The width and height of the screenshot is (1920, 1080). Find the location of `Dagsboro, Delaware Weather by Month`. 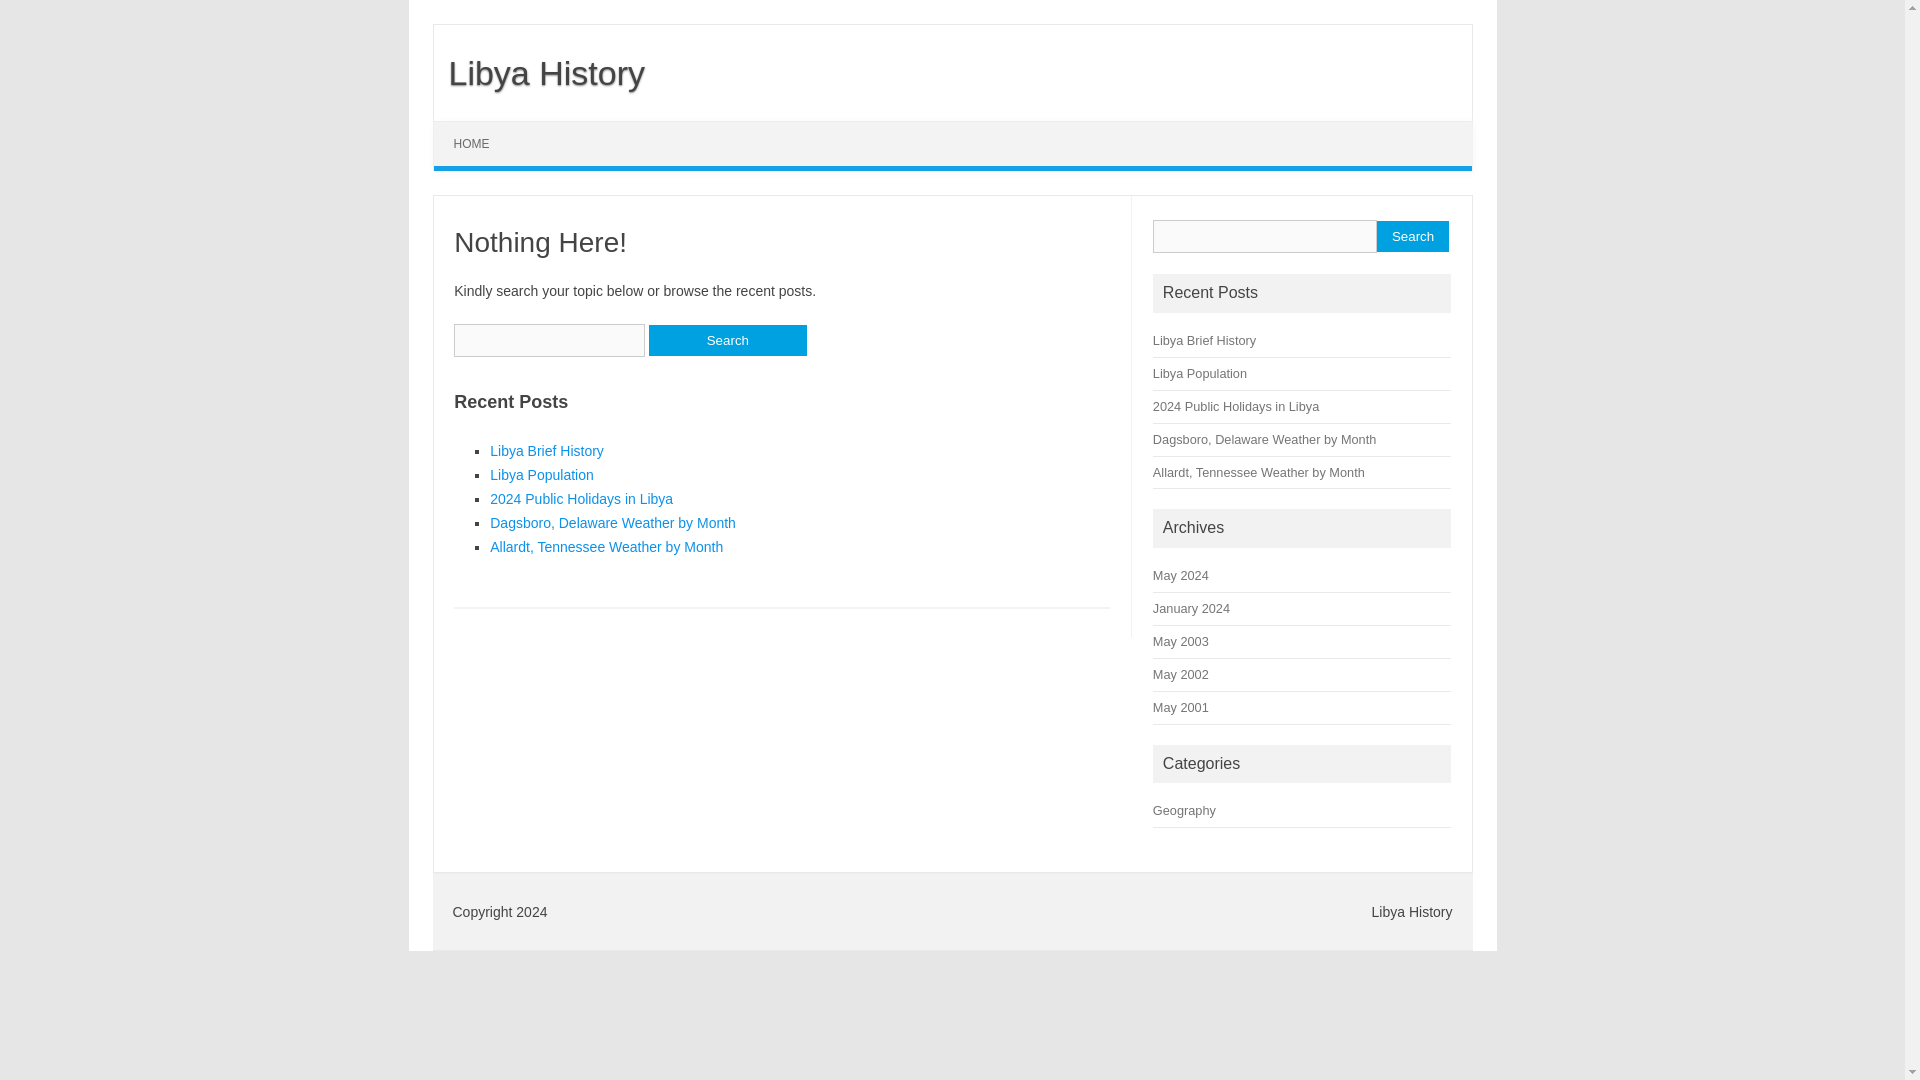

Dagsboro, Delaware Weather by Month is located at coordinates (612, 523).